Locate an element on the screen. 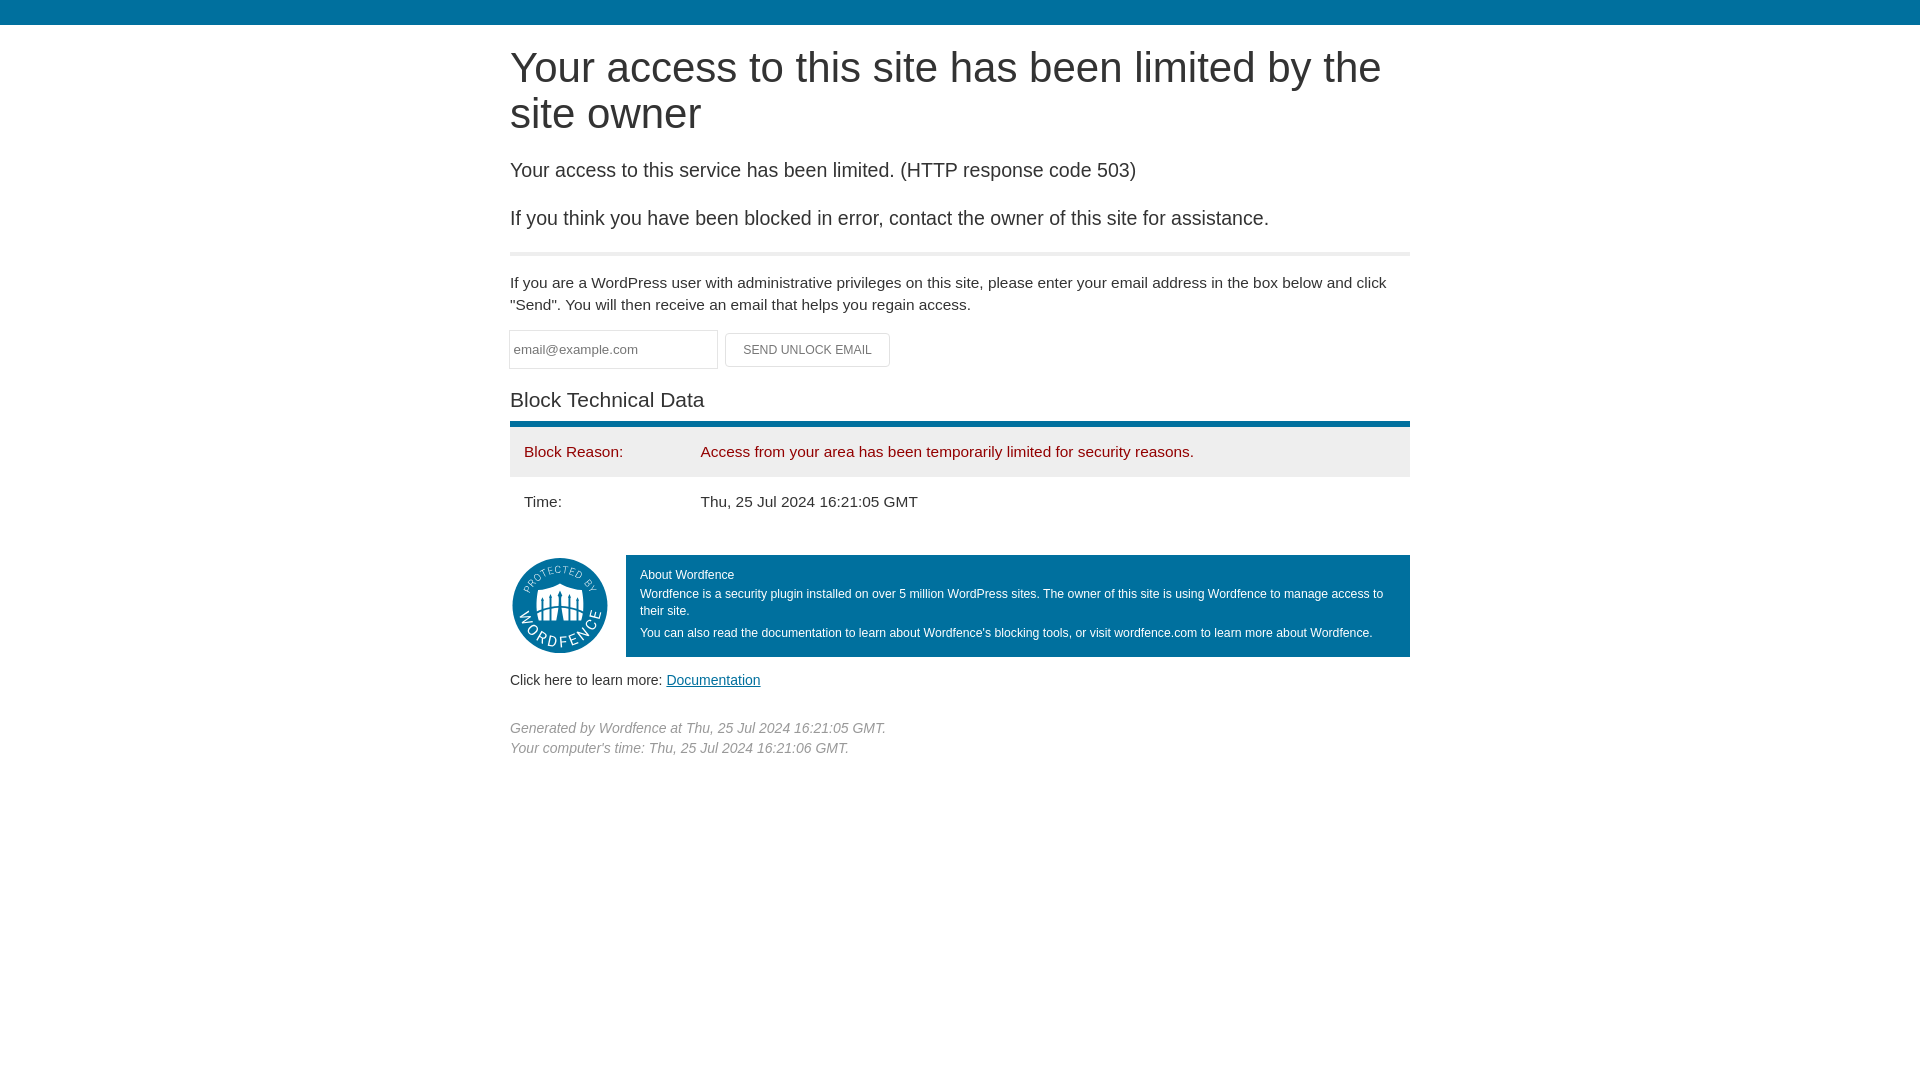 Image resolution: width=1920 pixels, height=1080 pixels. Send Unlock Email is located at coordinates (808, 350).